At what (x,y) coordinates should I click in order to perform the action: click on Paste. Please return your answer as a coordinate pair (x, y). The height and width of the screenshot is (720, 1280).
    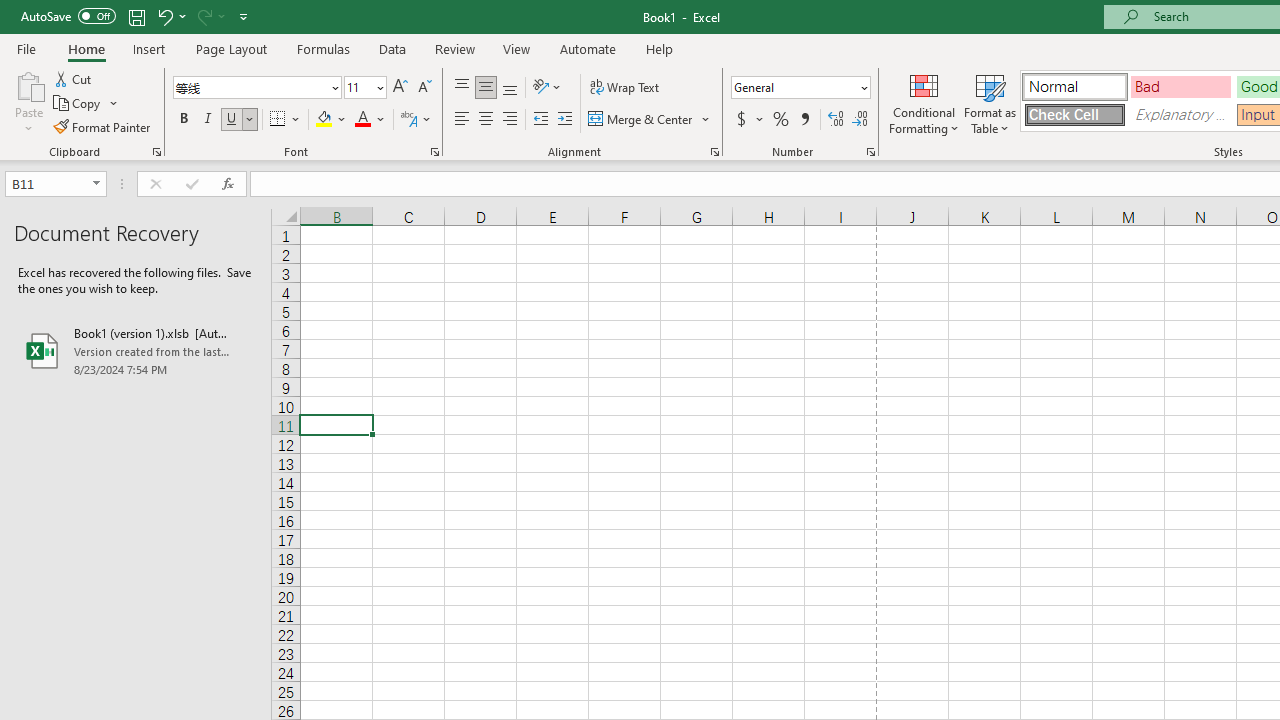
    Looking at the image, I should click on (28, 102).